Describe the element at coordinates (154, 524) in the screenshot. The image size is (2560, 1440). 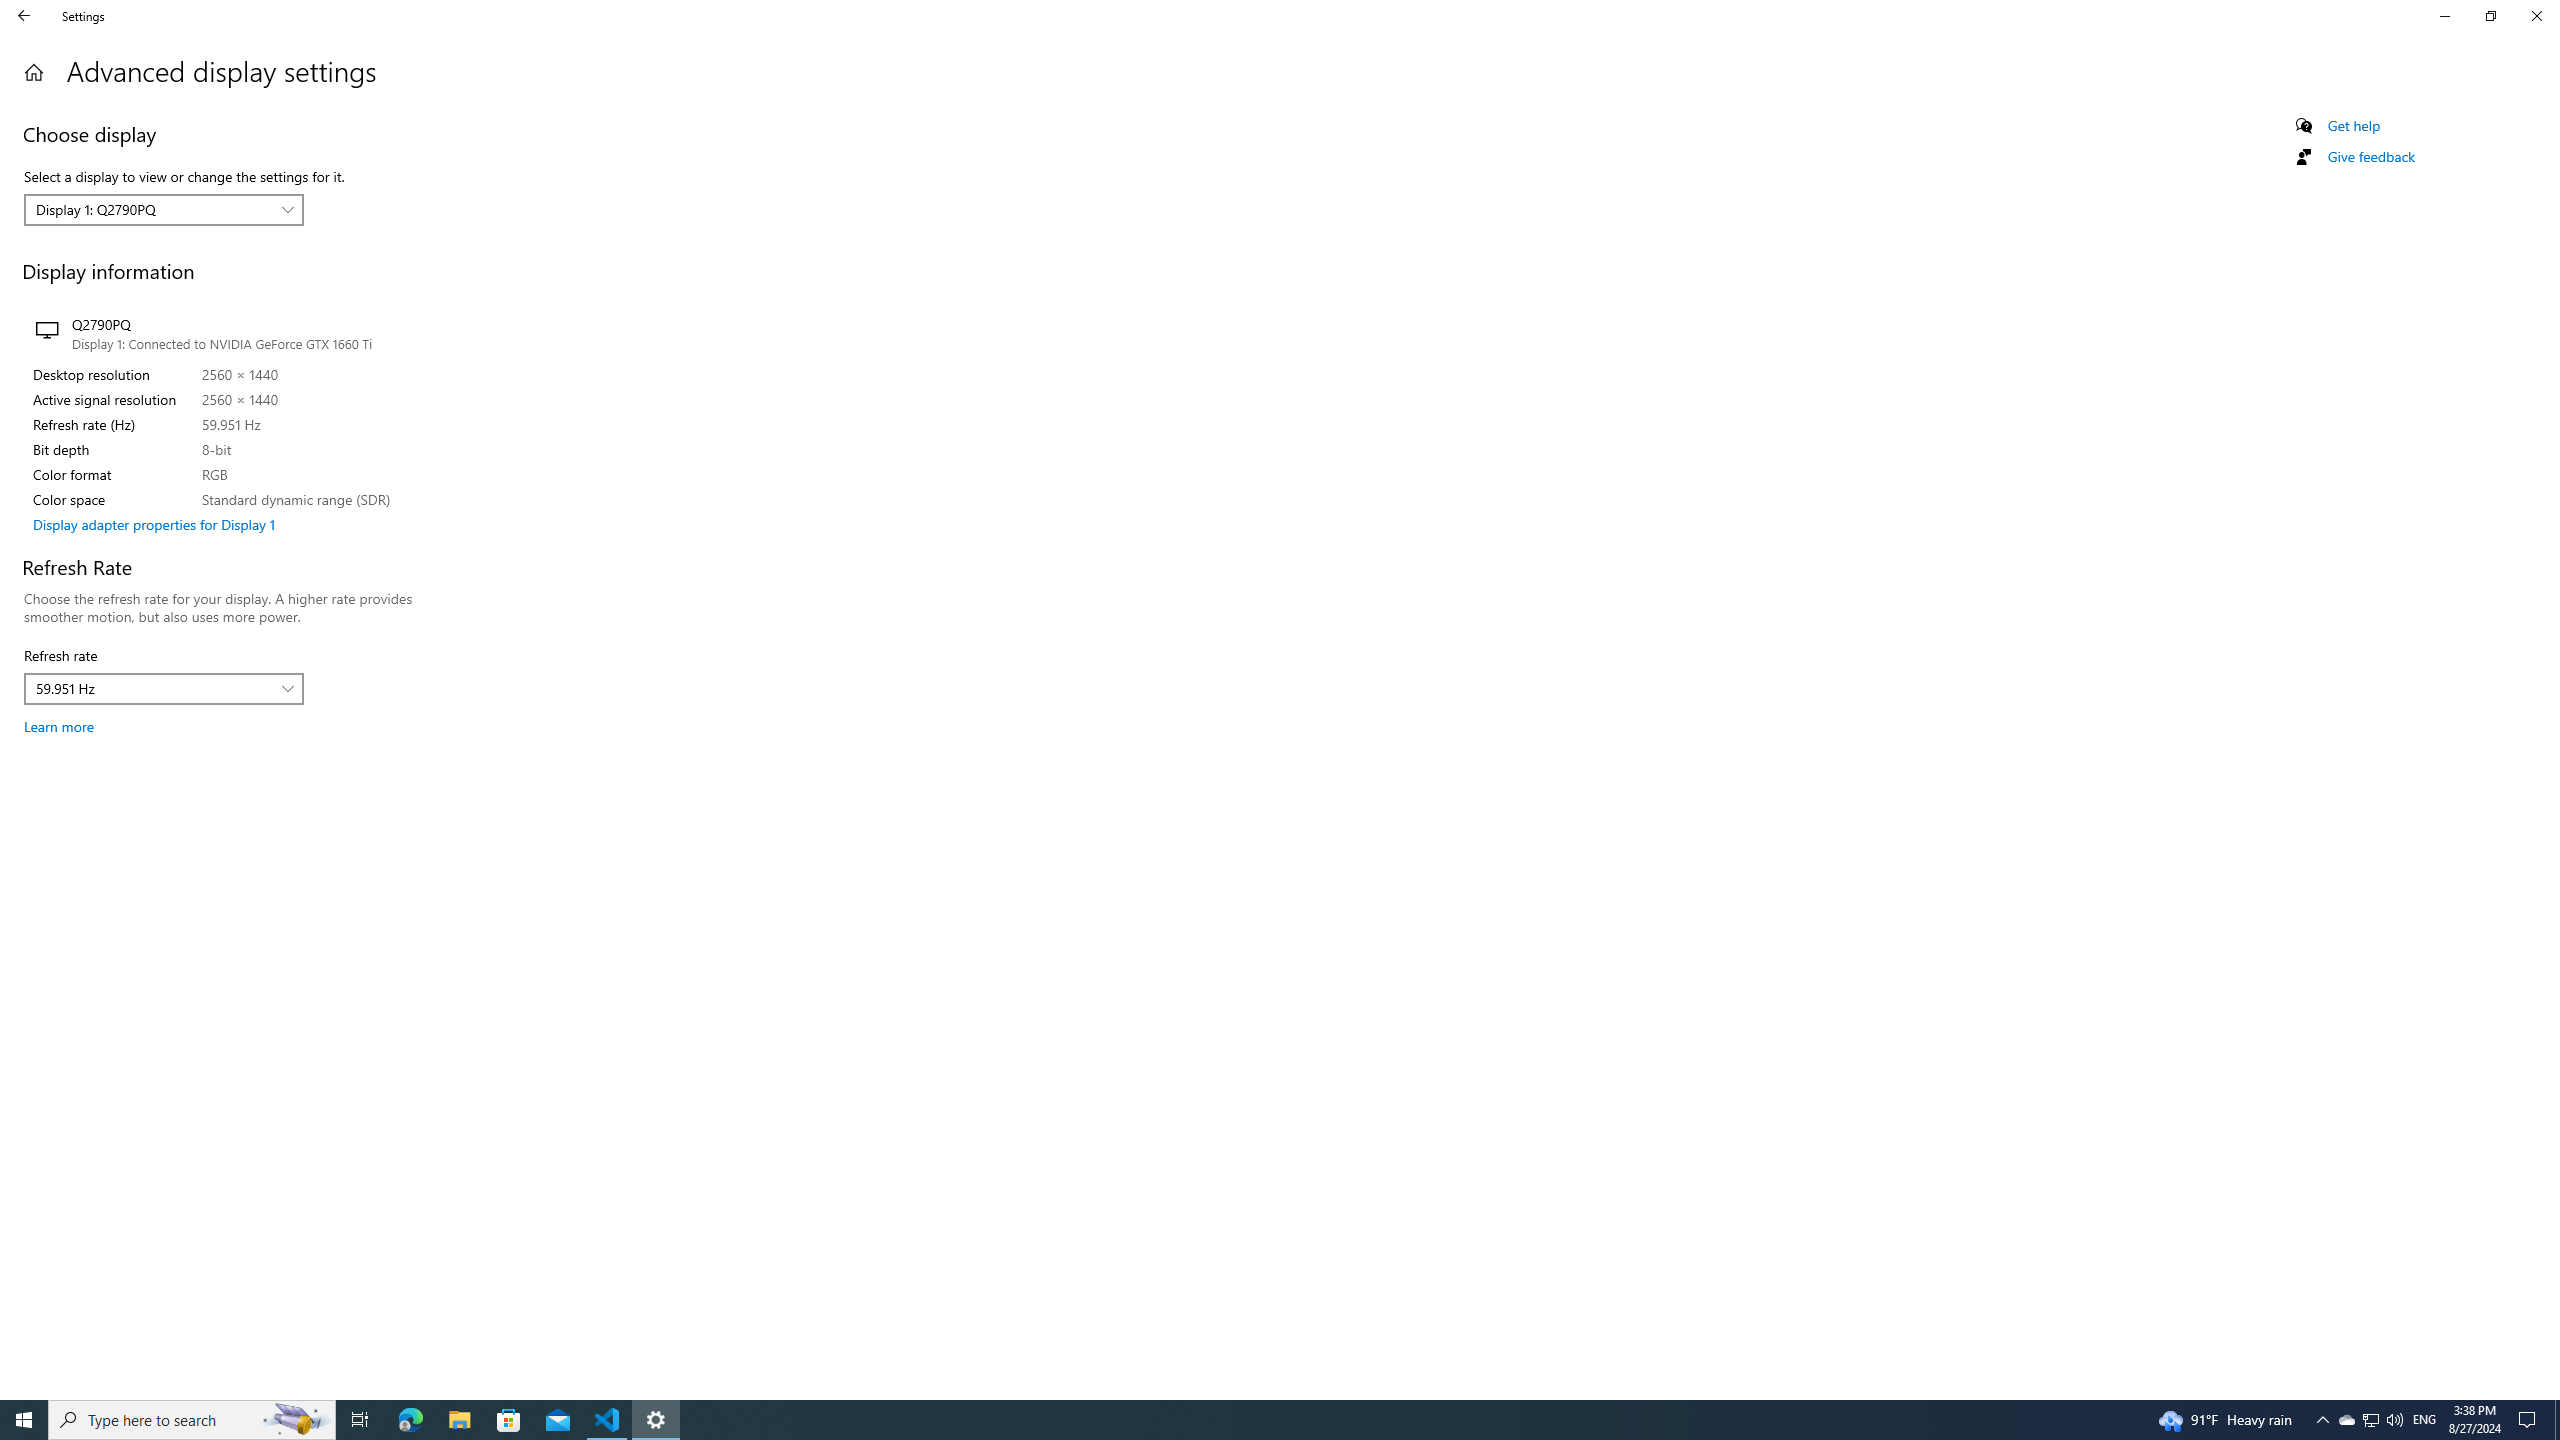
I see `Display adapter properties for Display 1` at that location.